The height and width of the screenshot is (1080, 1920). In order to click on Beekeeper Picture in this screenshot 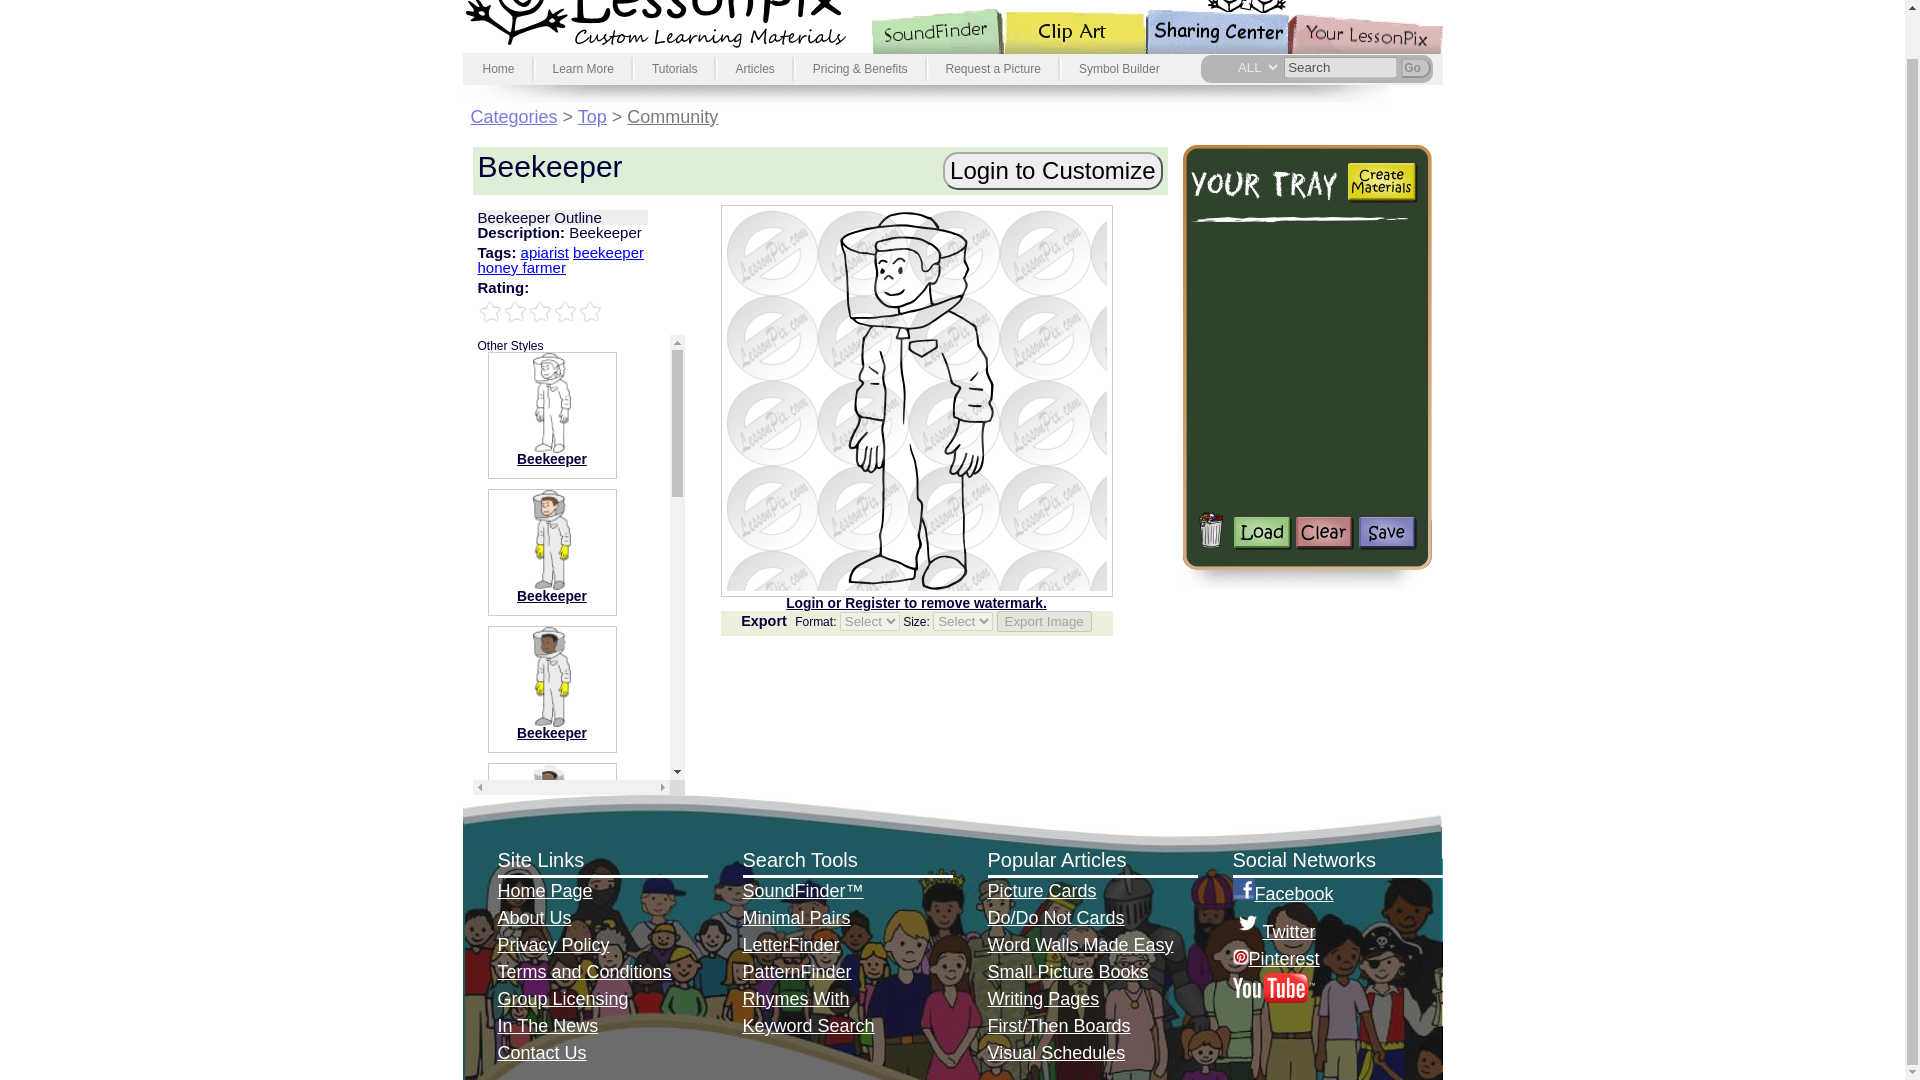, I will do `click(552, 584)`.